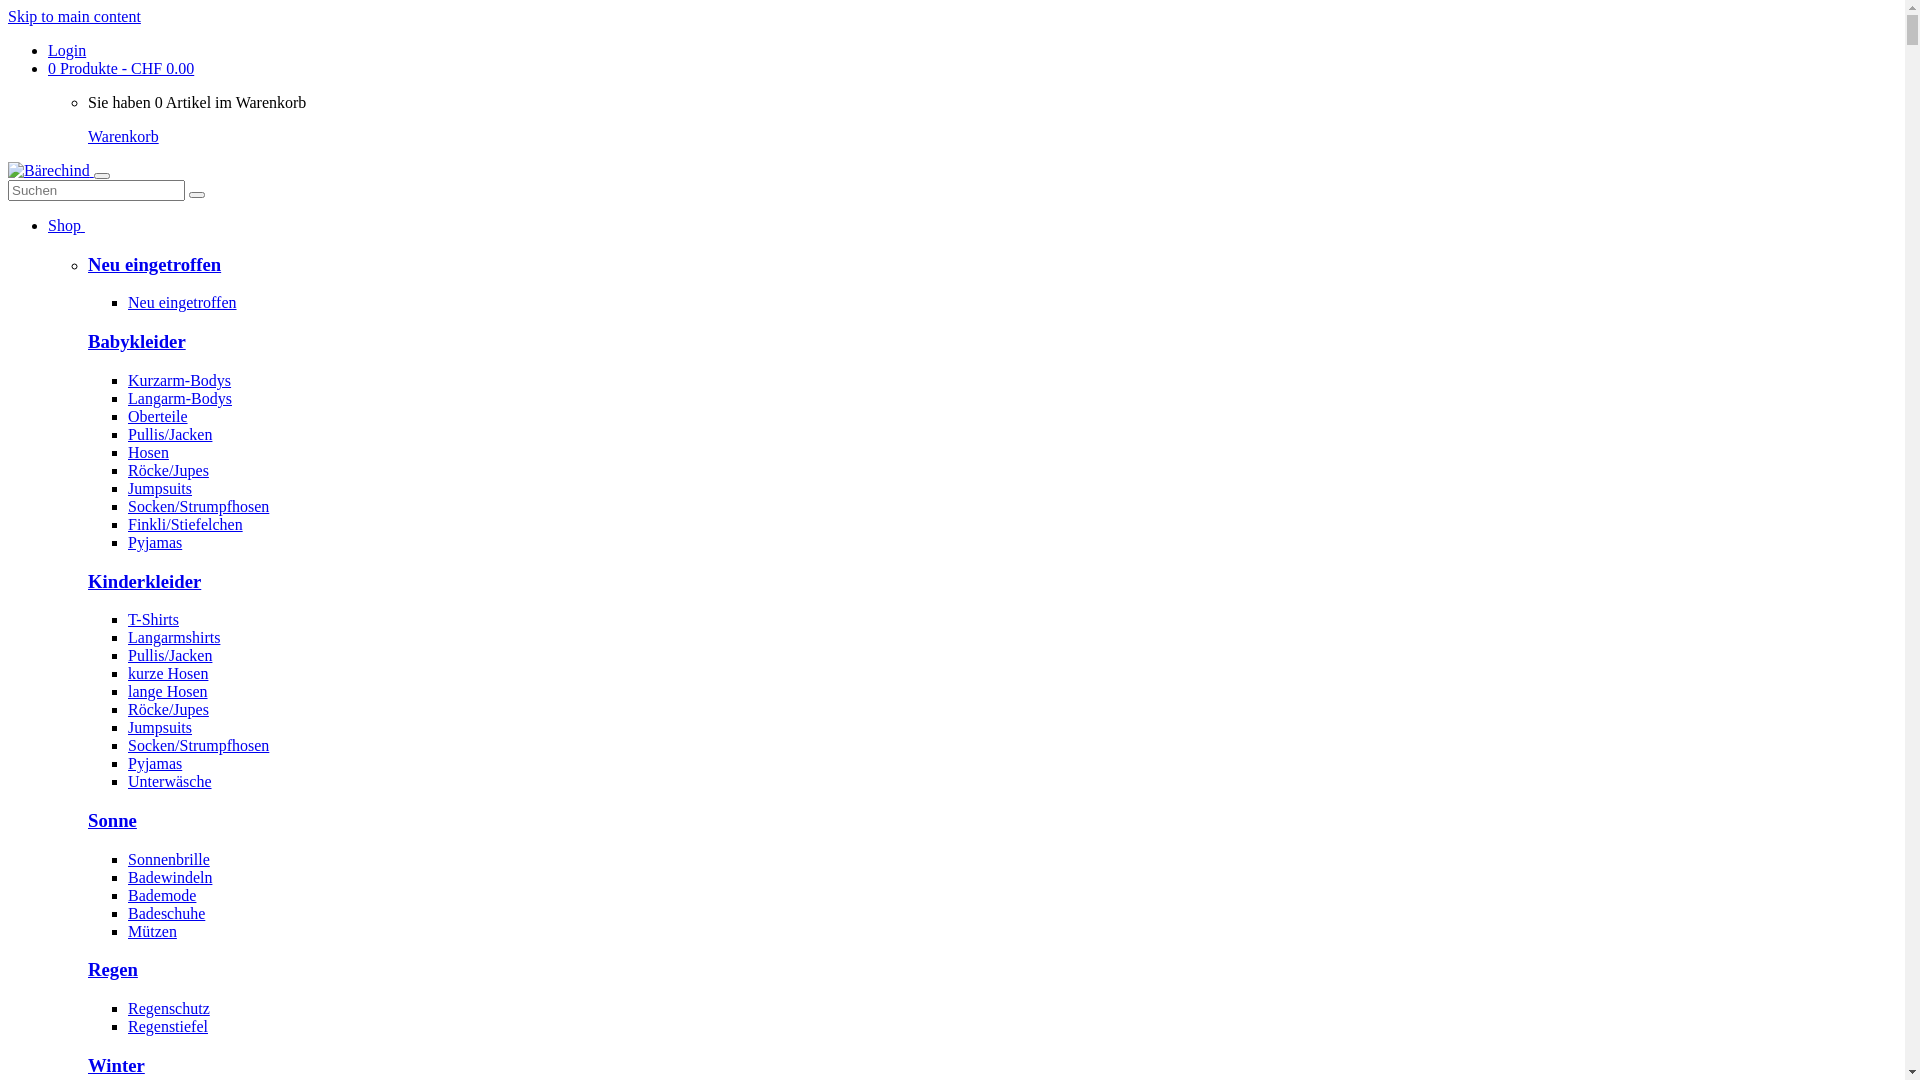 Image resolution: width=1920 pixels, height=1080 pixels. I want to click on Langarmshirts, so click(174, 638).